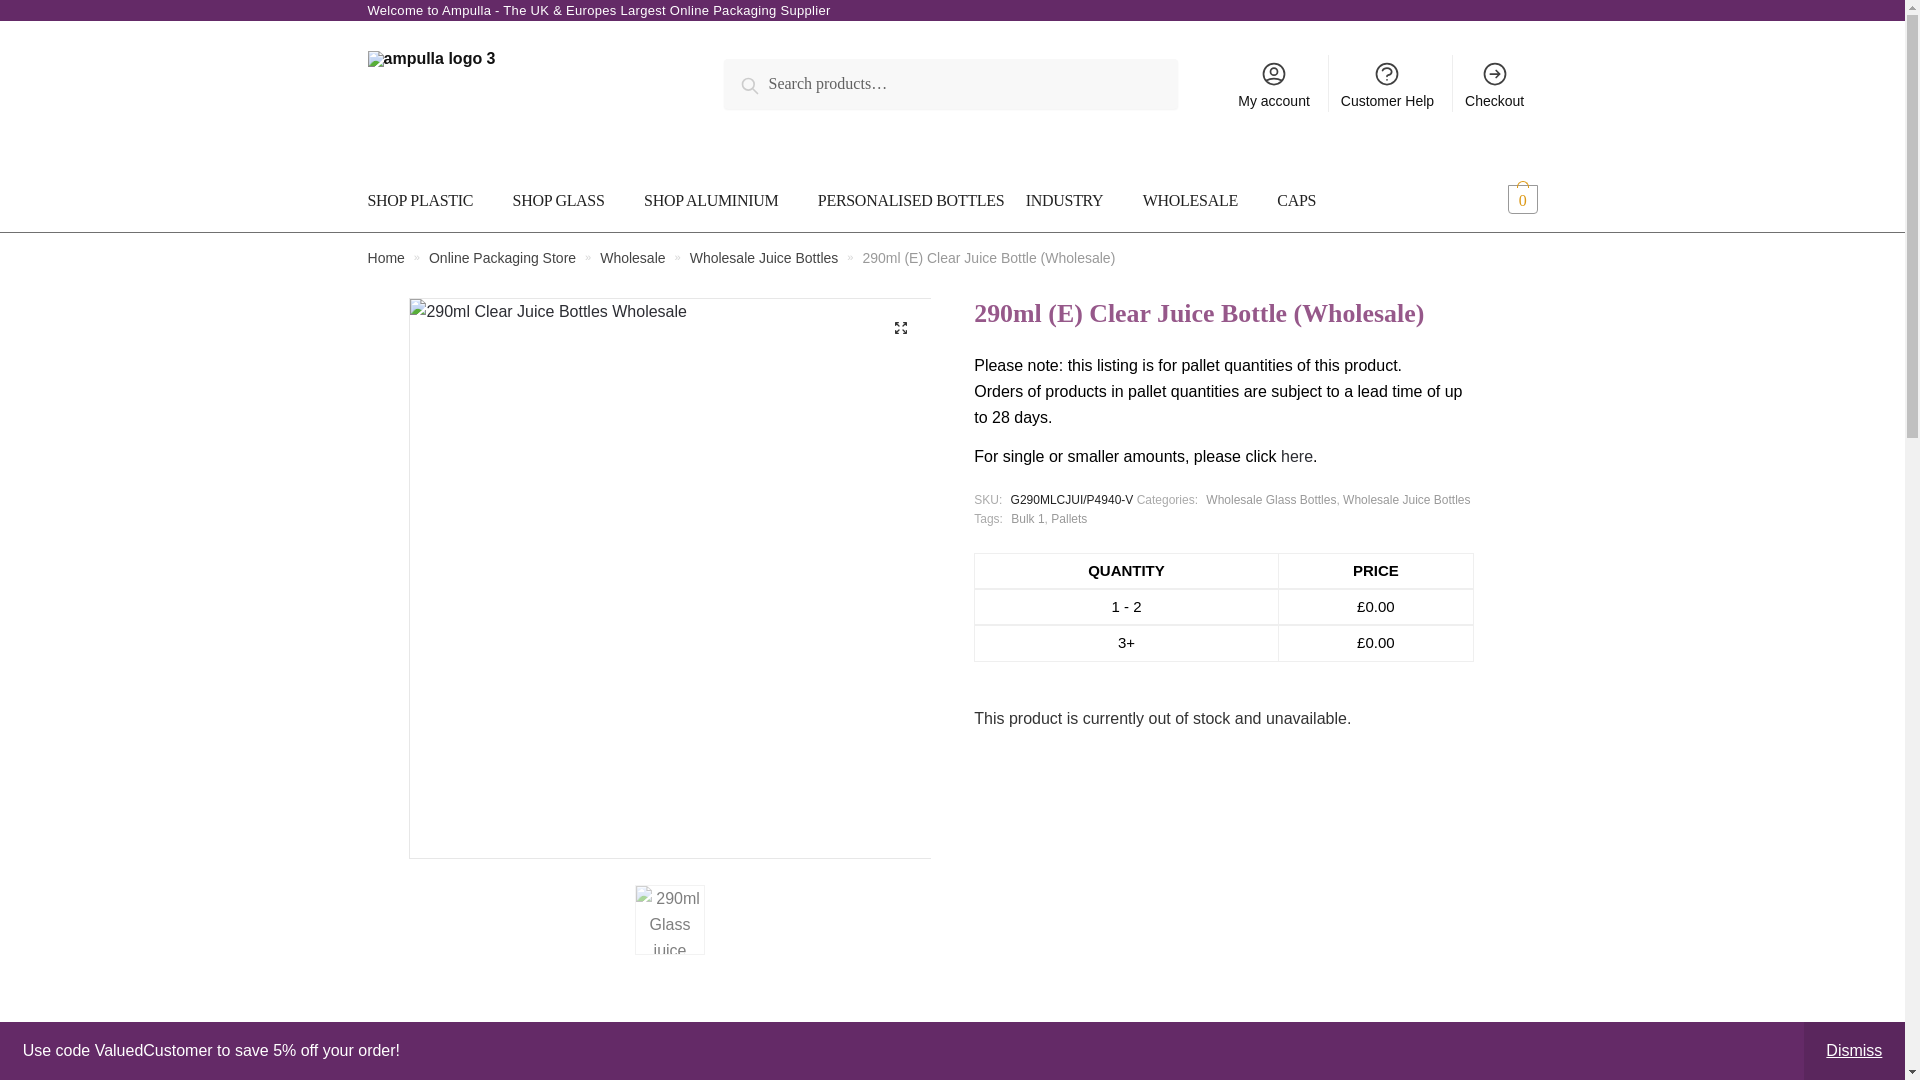  I want to click on Customer Help, so click(1388, 84).